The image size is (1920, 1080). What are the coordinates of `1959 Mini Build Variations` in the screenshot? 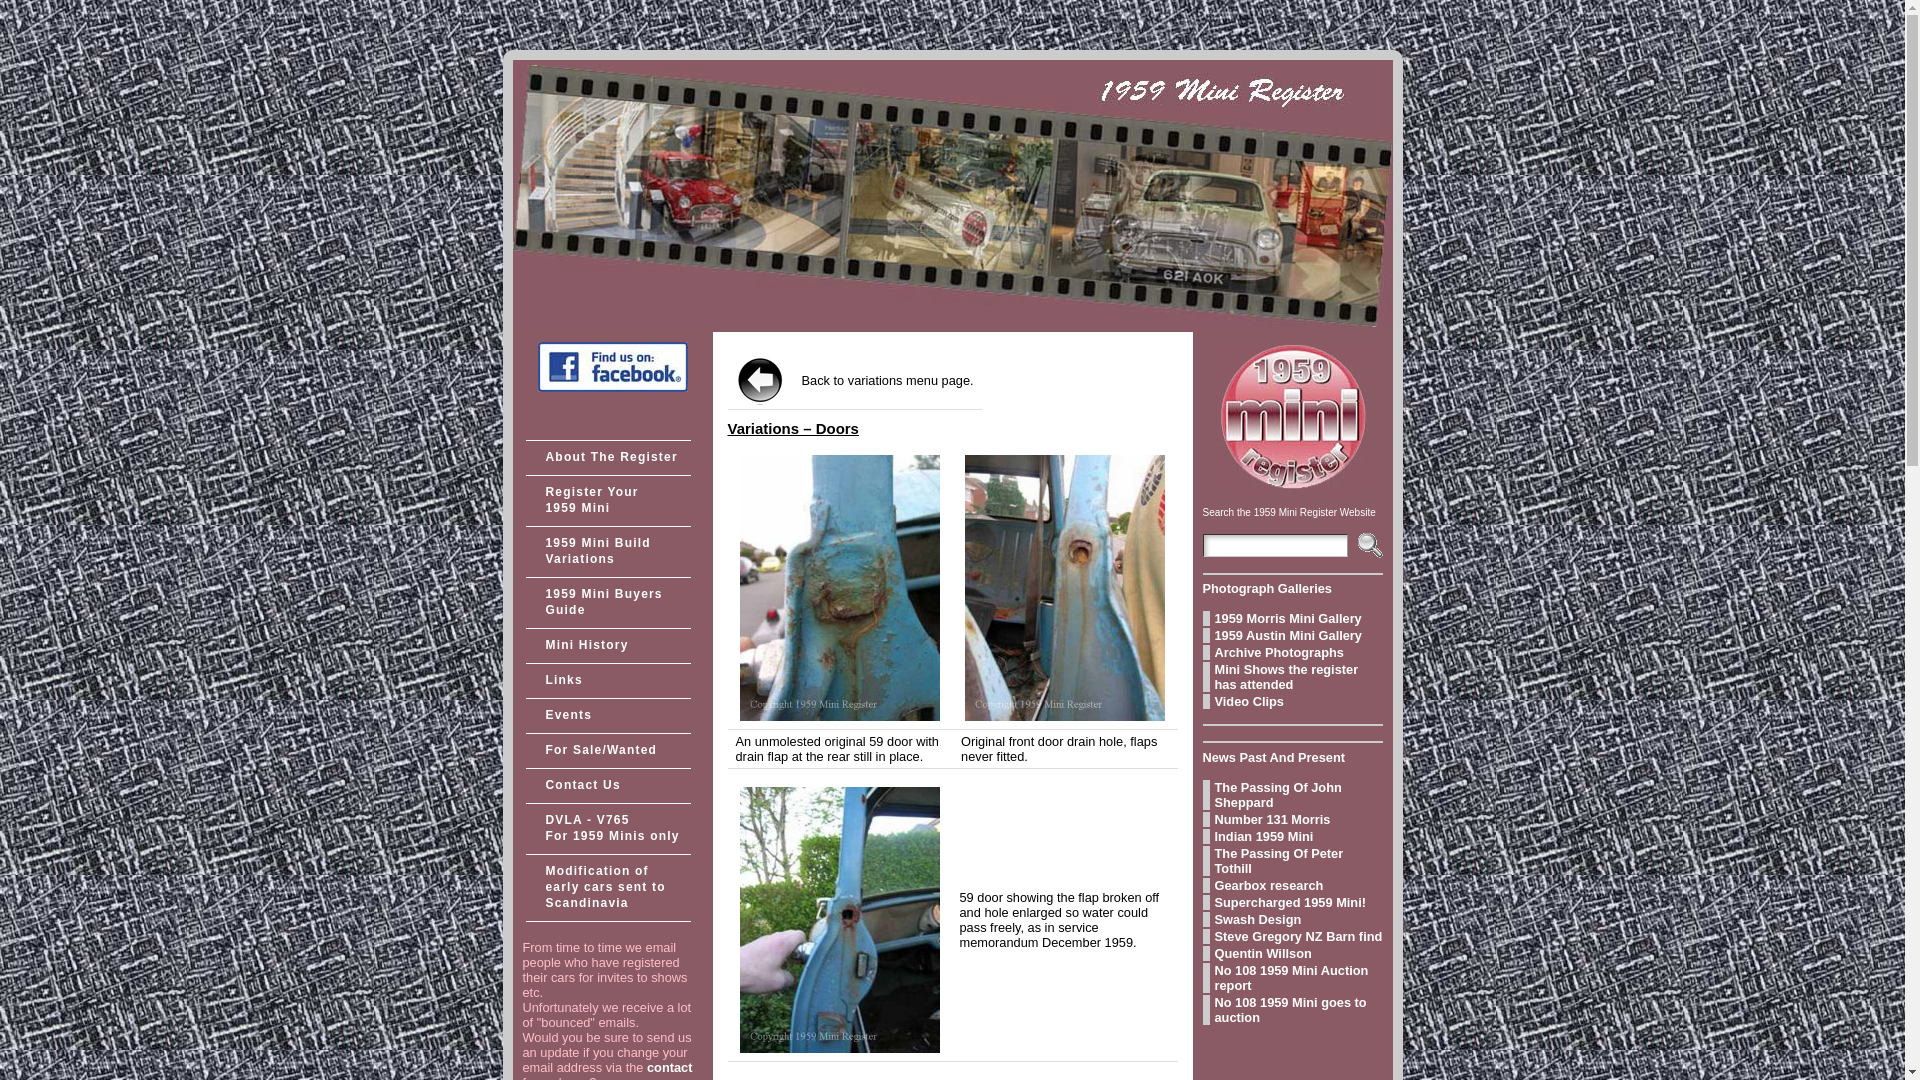 It's located at (608, 552).